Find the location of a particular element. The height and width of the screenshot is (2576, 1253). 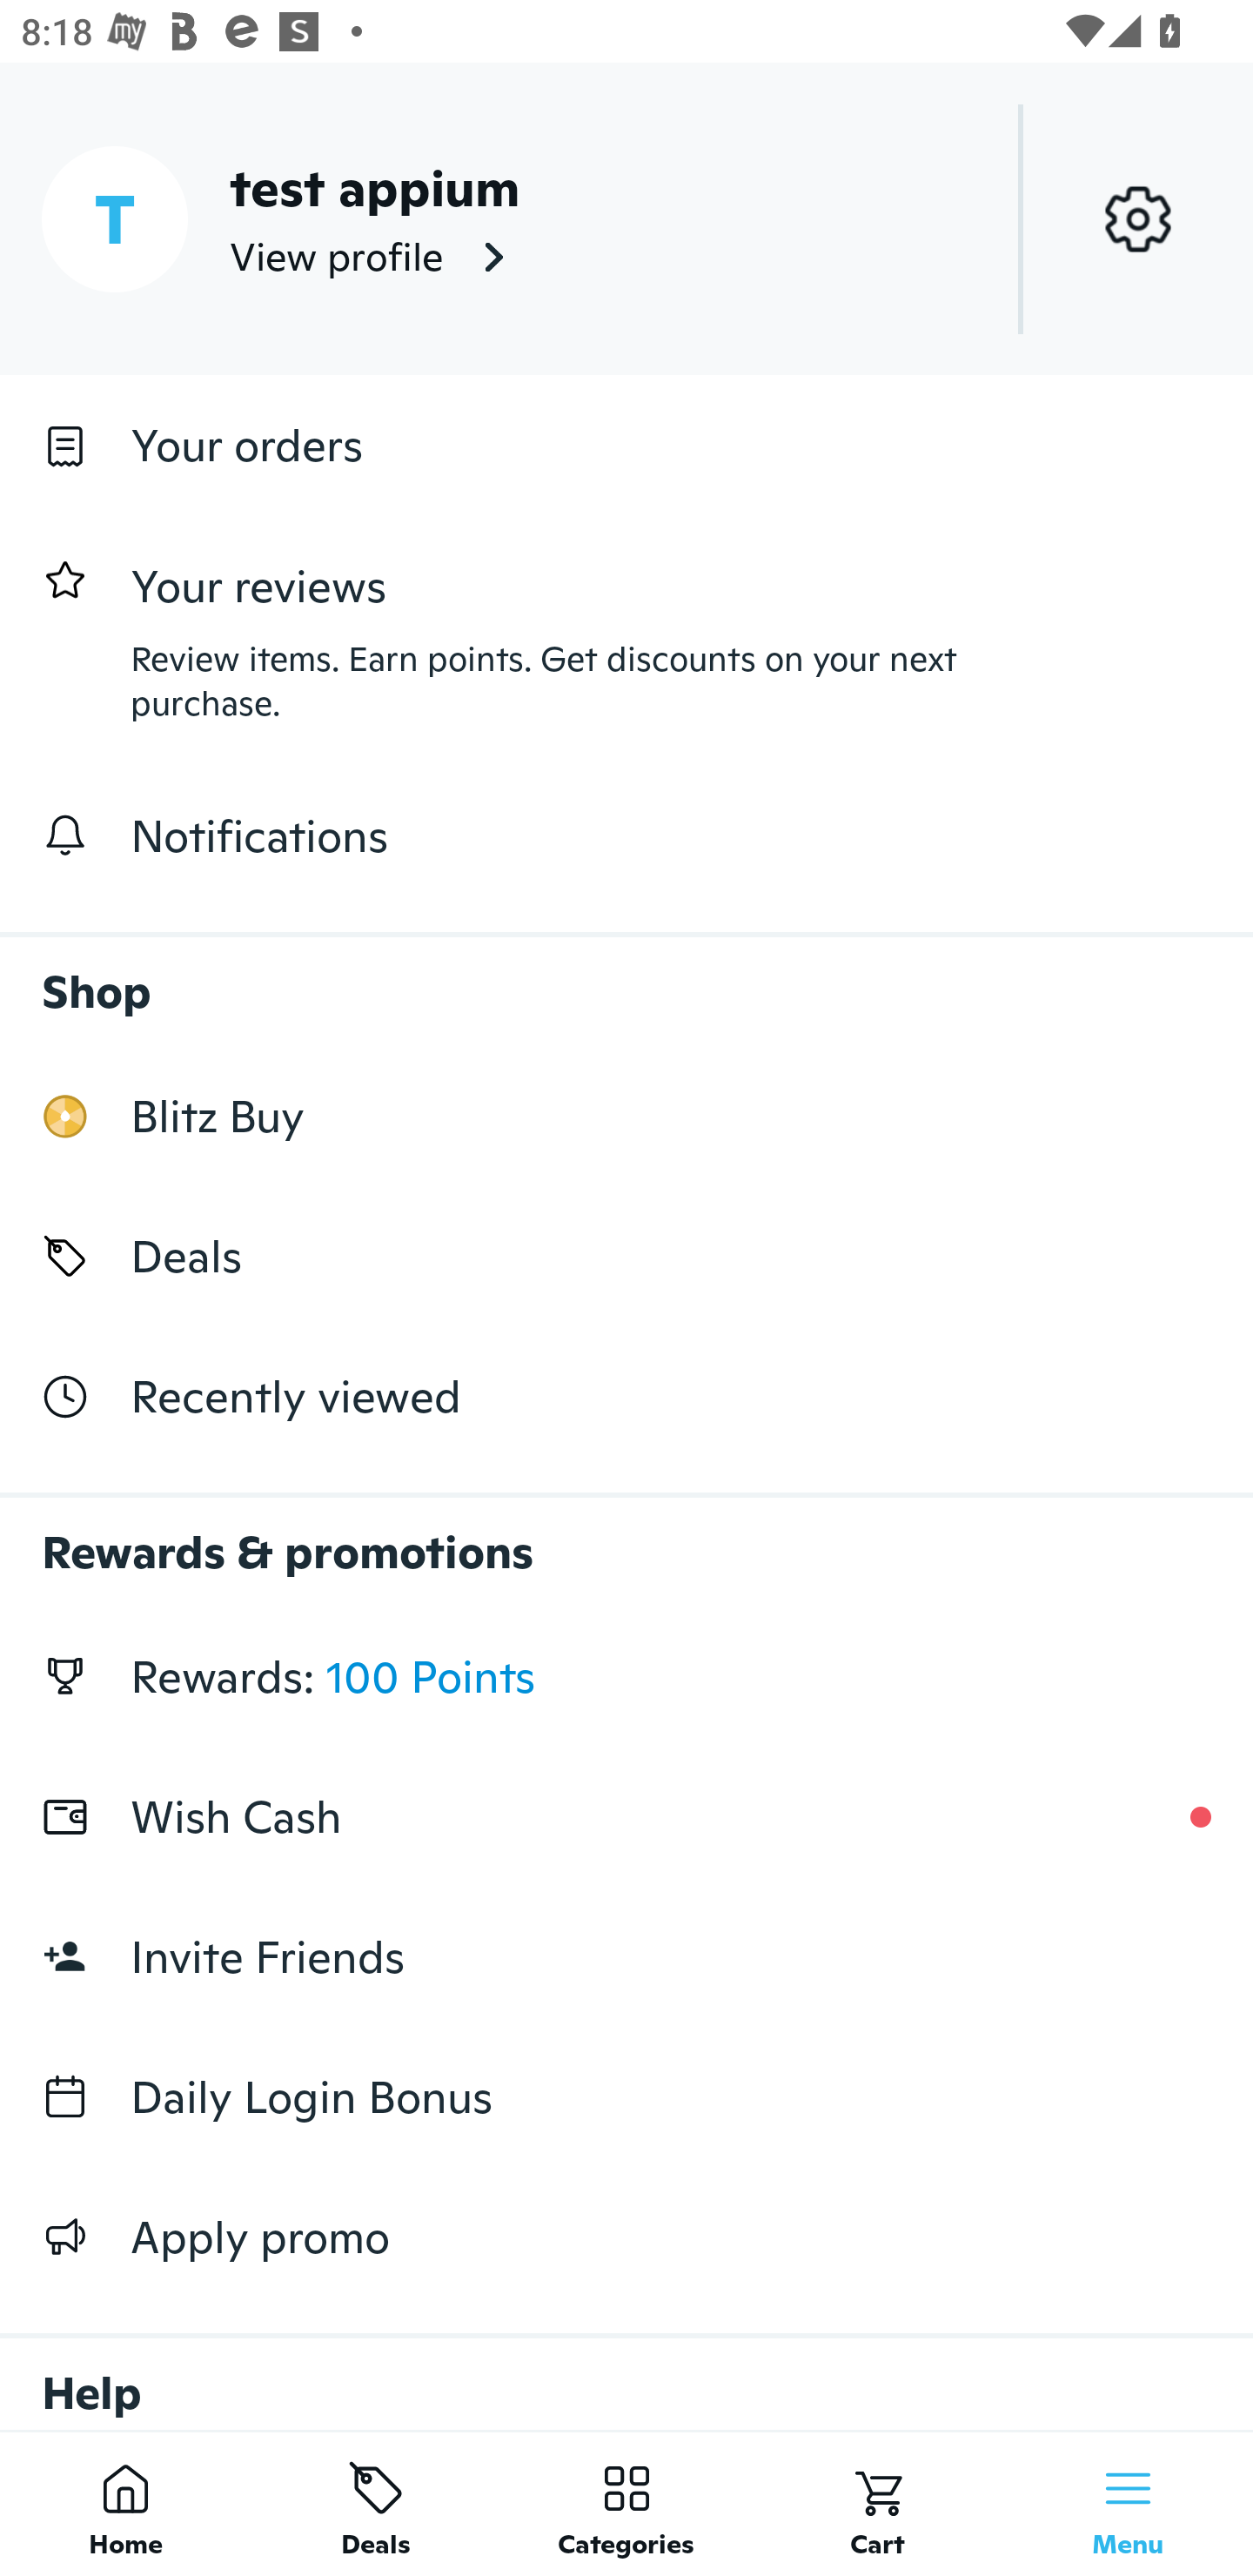

Daily Login Bonus is located at coordinates (626, 2097).